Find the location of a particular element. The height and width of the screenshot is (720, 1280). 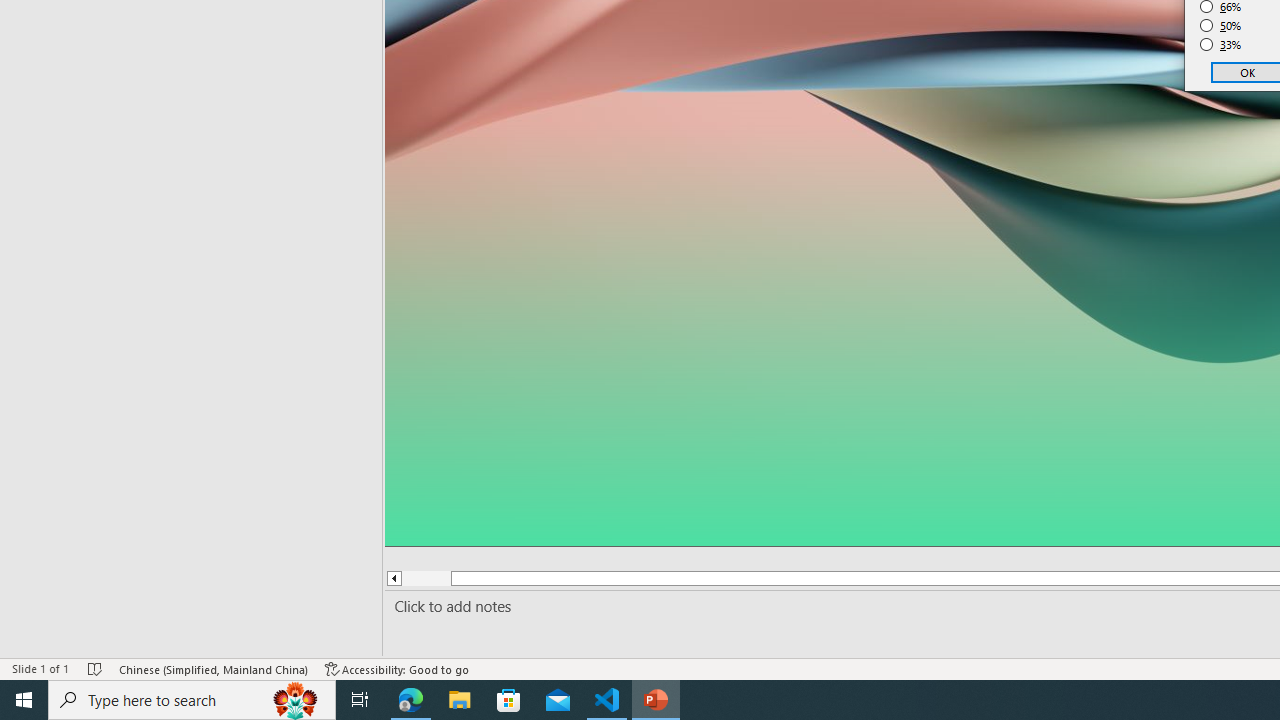

Microsoft Store is located at coordinates (509, 700).